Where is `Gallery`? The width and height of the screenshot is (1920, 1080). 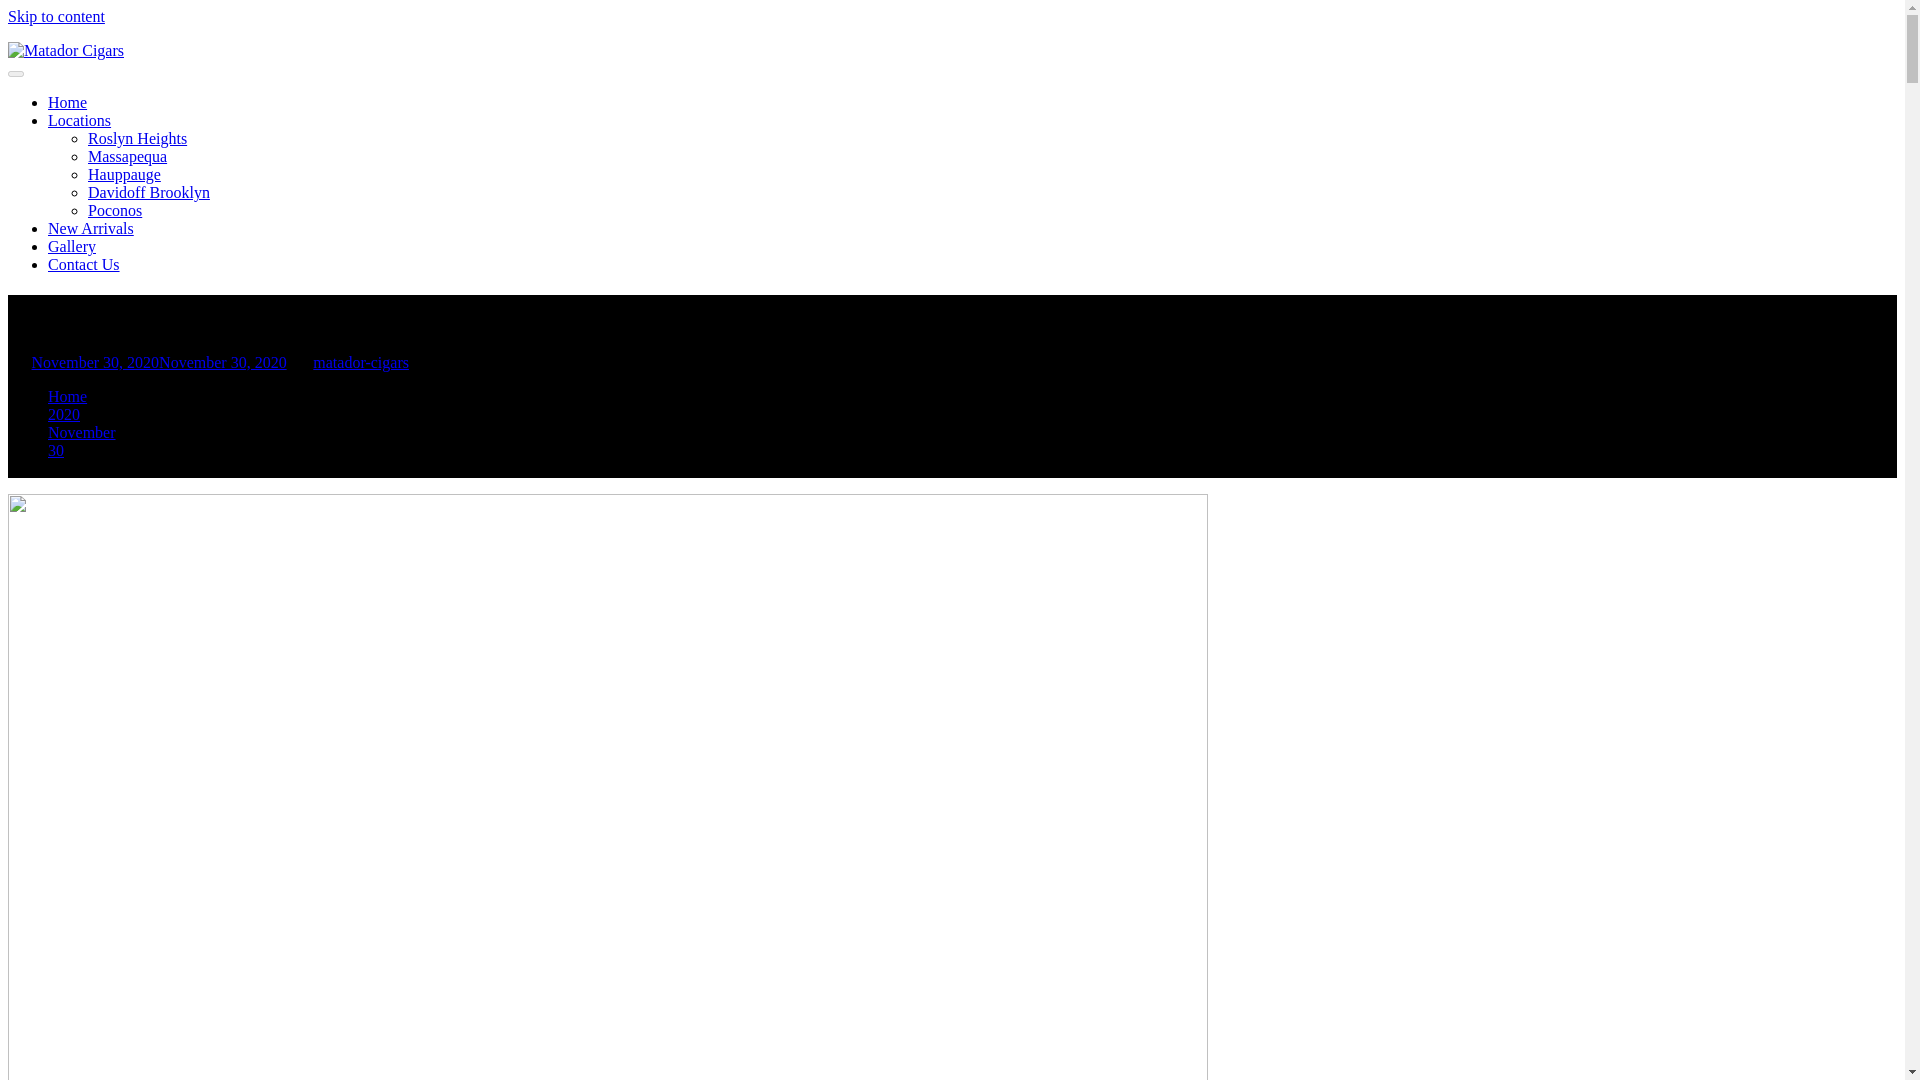 Gallery is located at coordinates (72, 246).